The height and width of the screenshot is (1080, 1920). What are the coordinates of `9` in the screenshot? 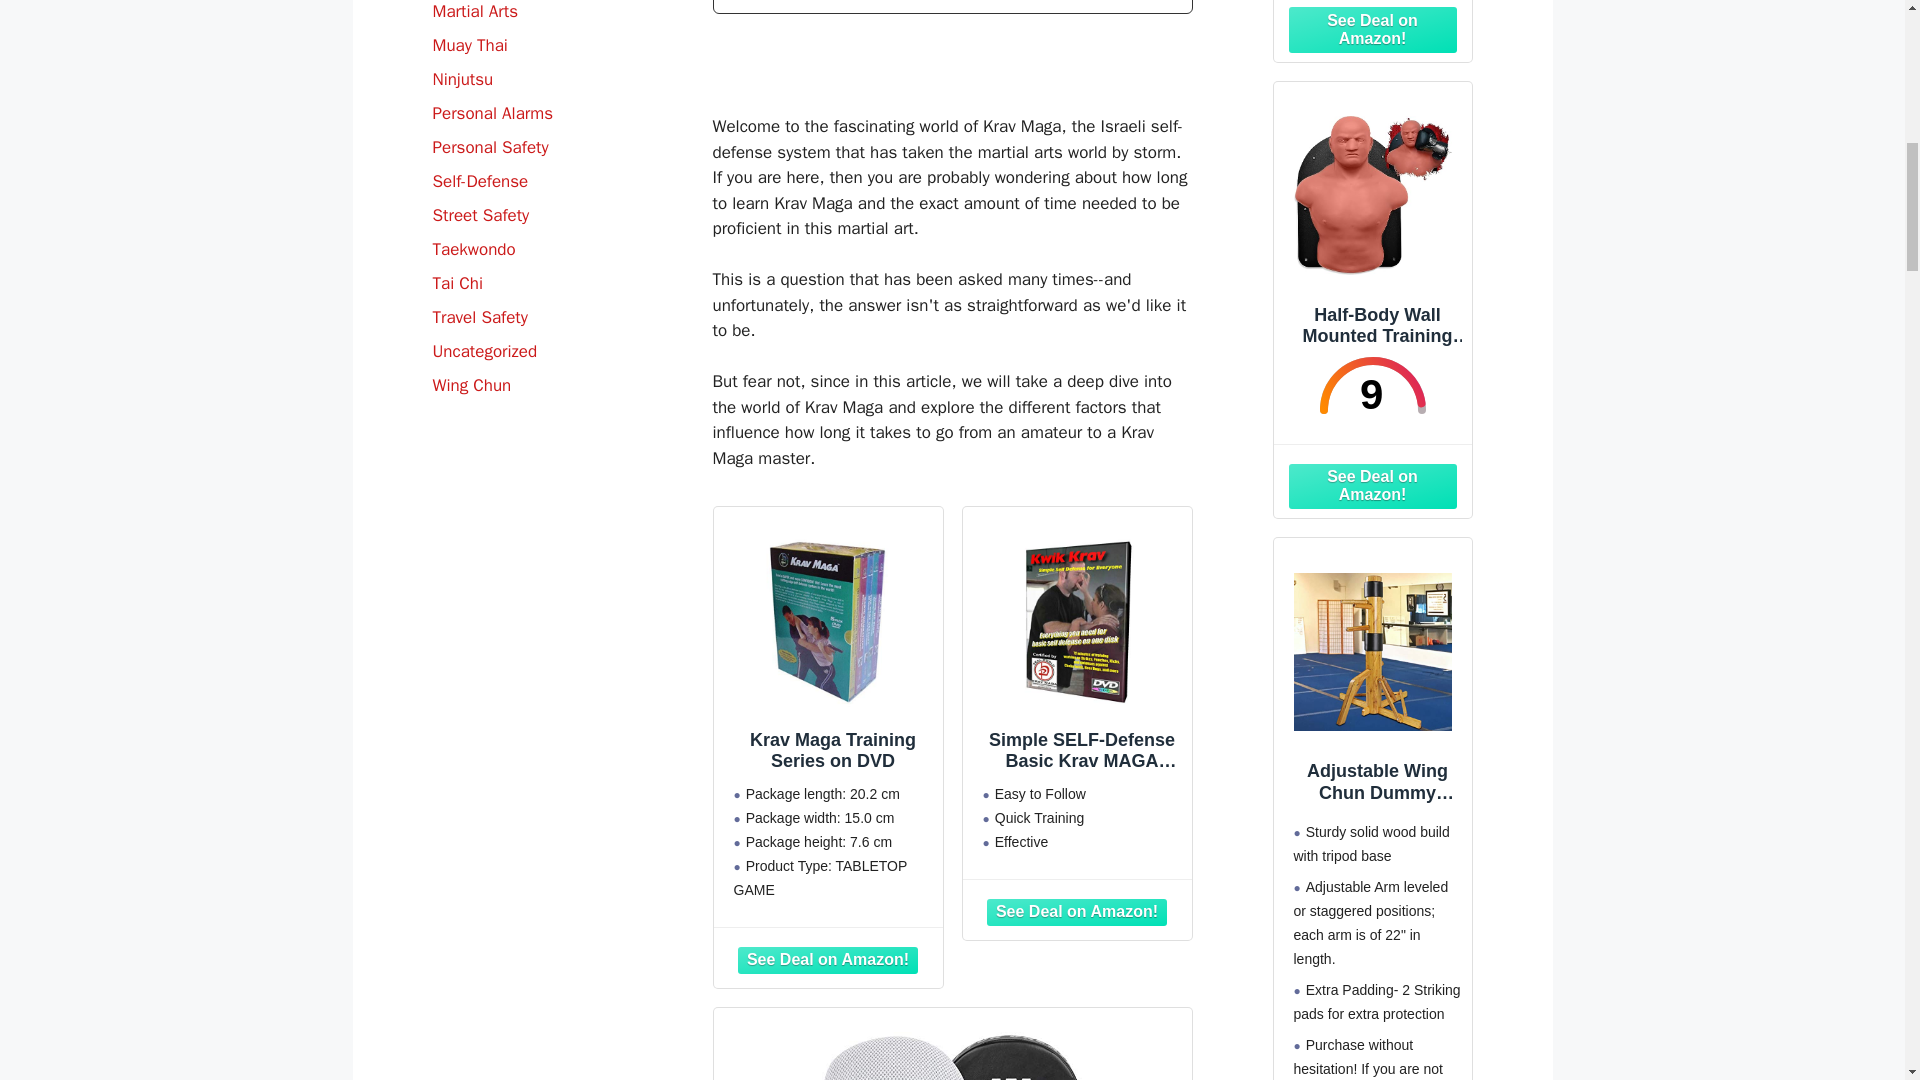 It's located at (1372, 385).